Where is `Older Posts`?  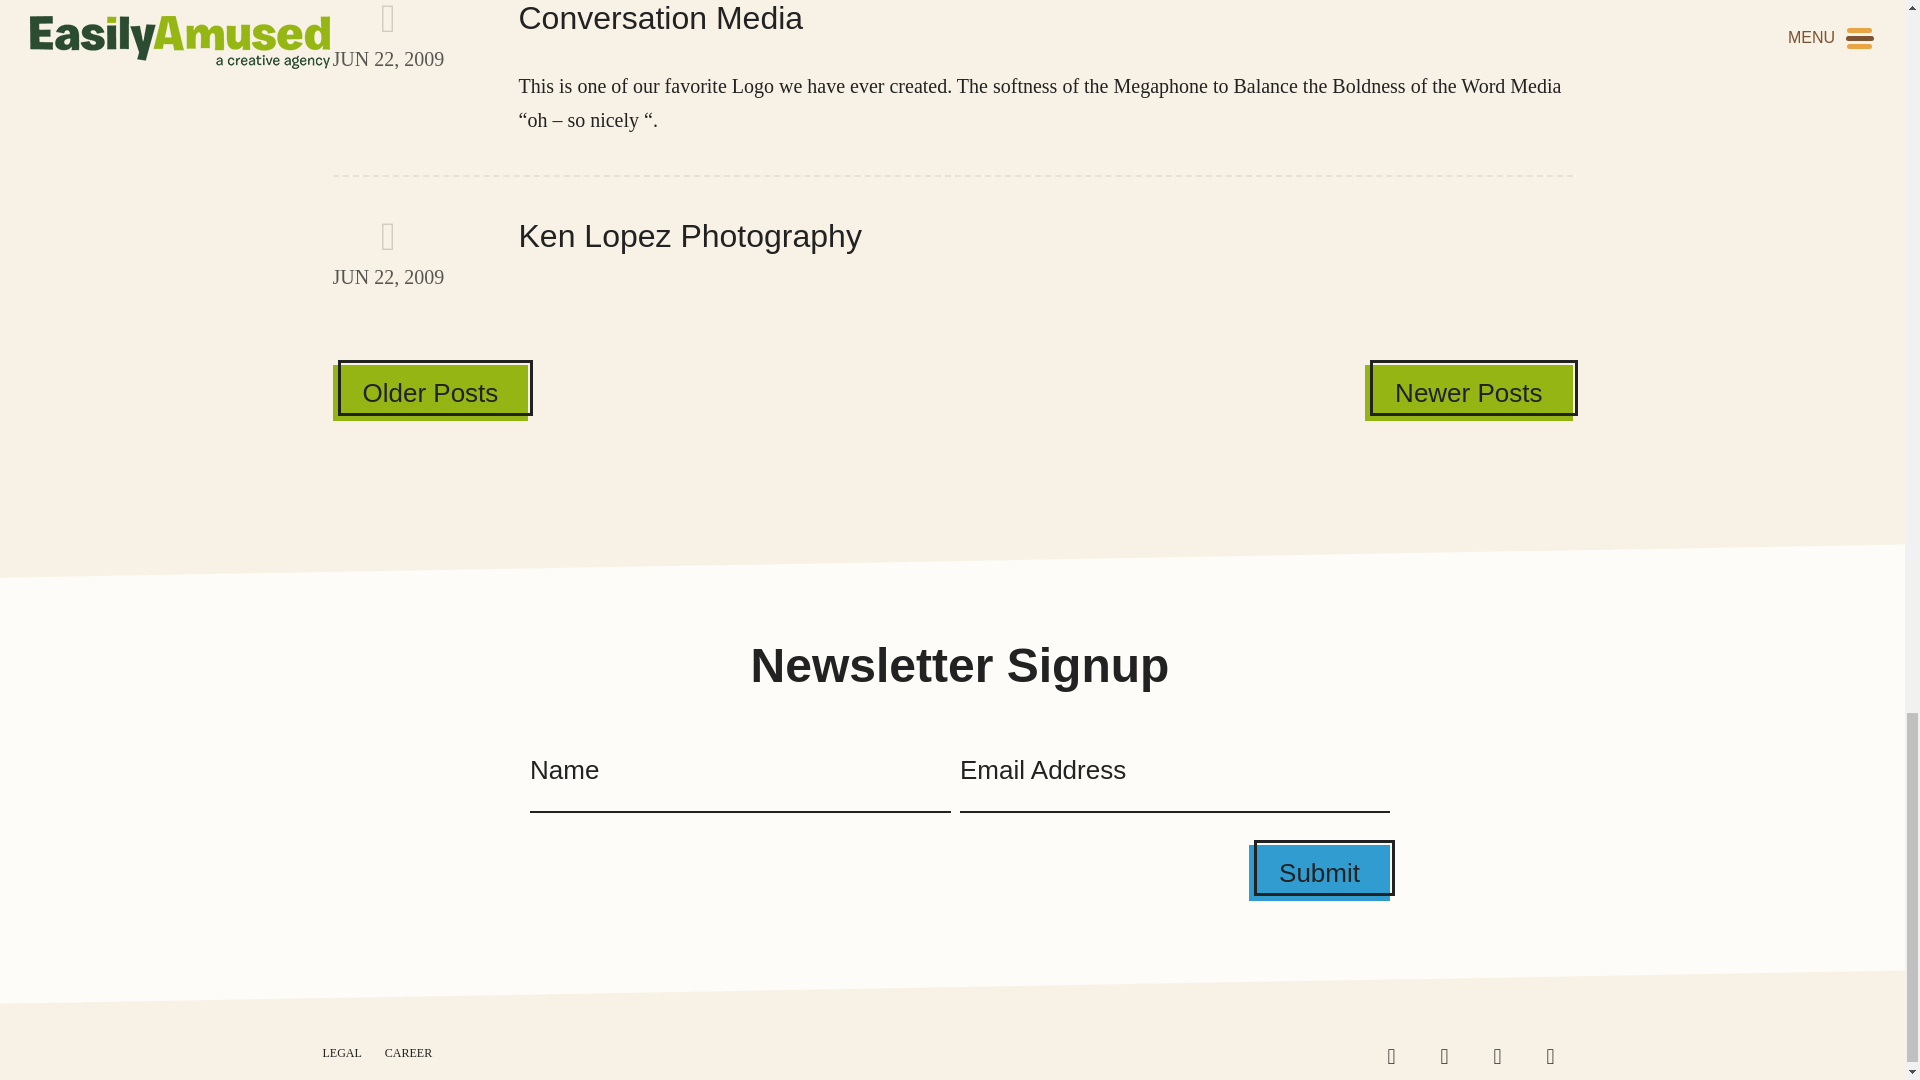
Older Posts is located at coordinates (1558, 1056).